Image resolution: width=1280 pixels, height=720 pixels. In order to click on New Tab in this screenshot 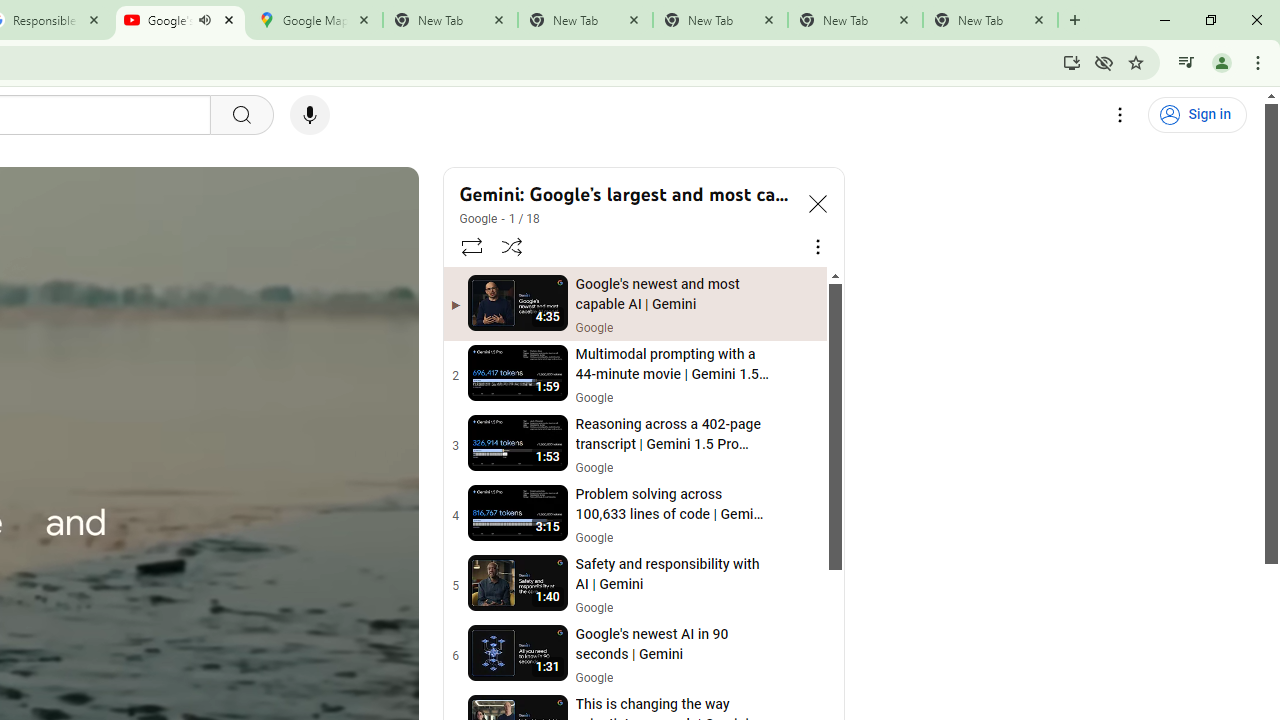, I will do `click(990, 20)`.